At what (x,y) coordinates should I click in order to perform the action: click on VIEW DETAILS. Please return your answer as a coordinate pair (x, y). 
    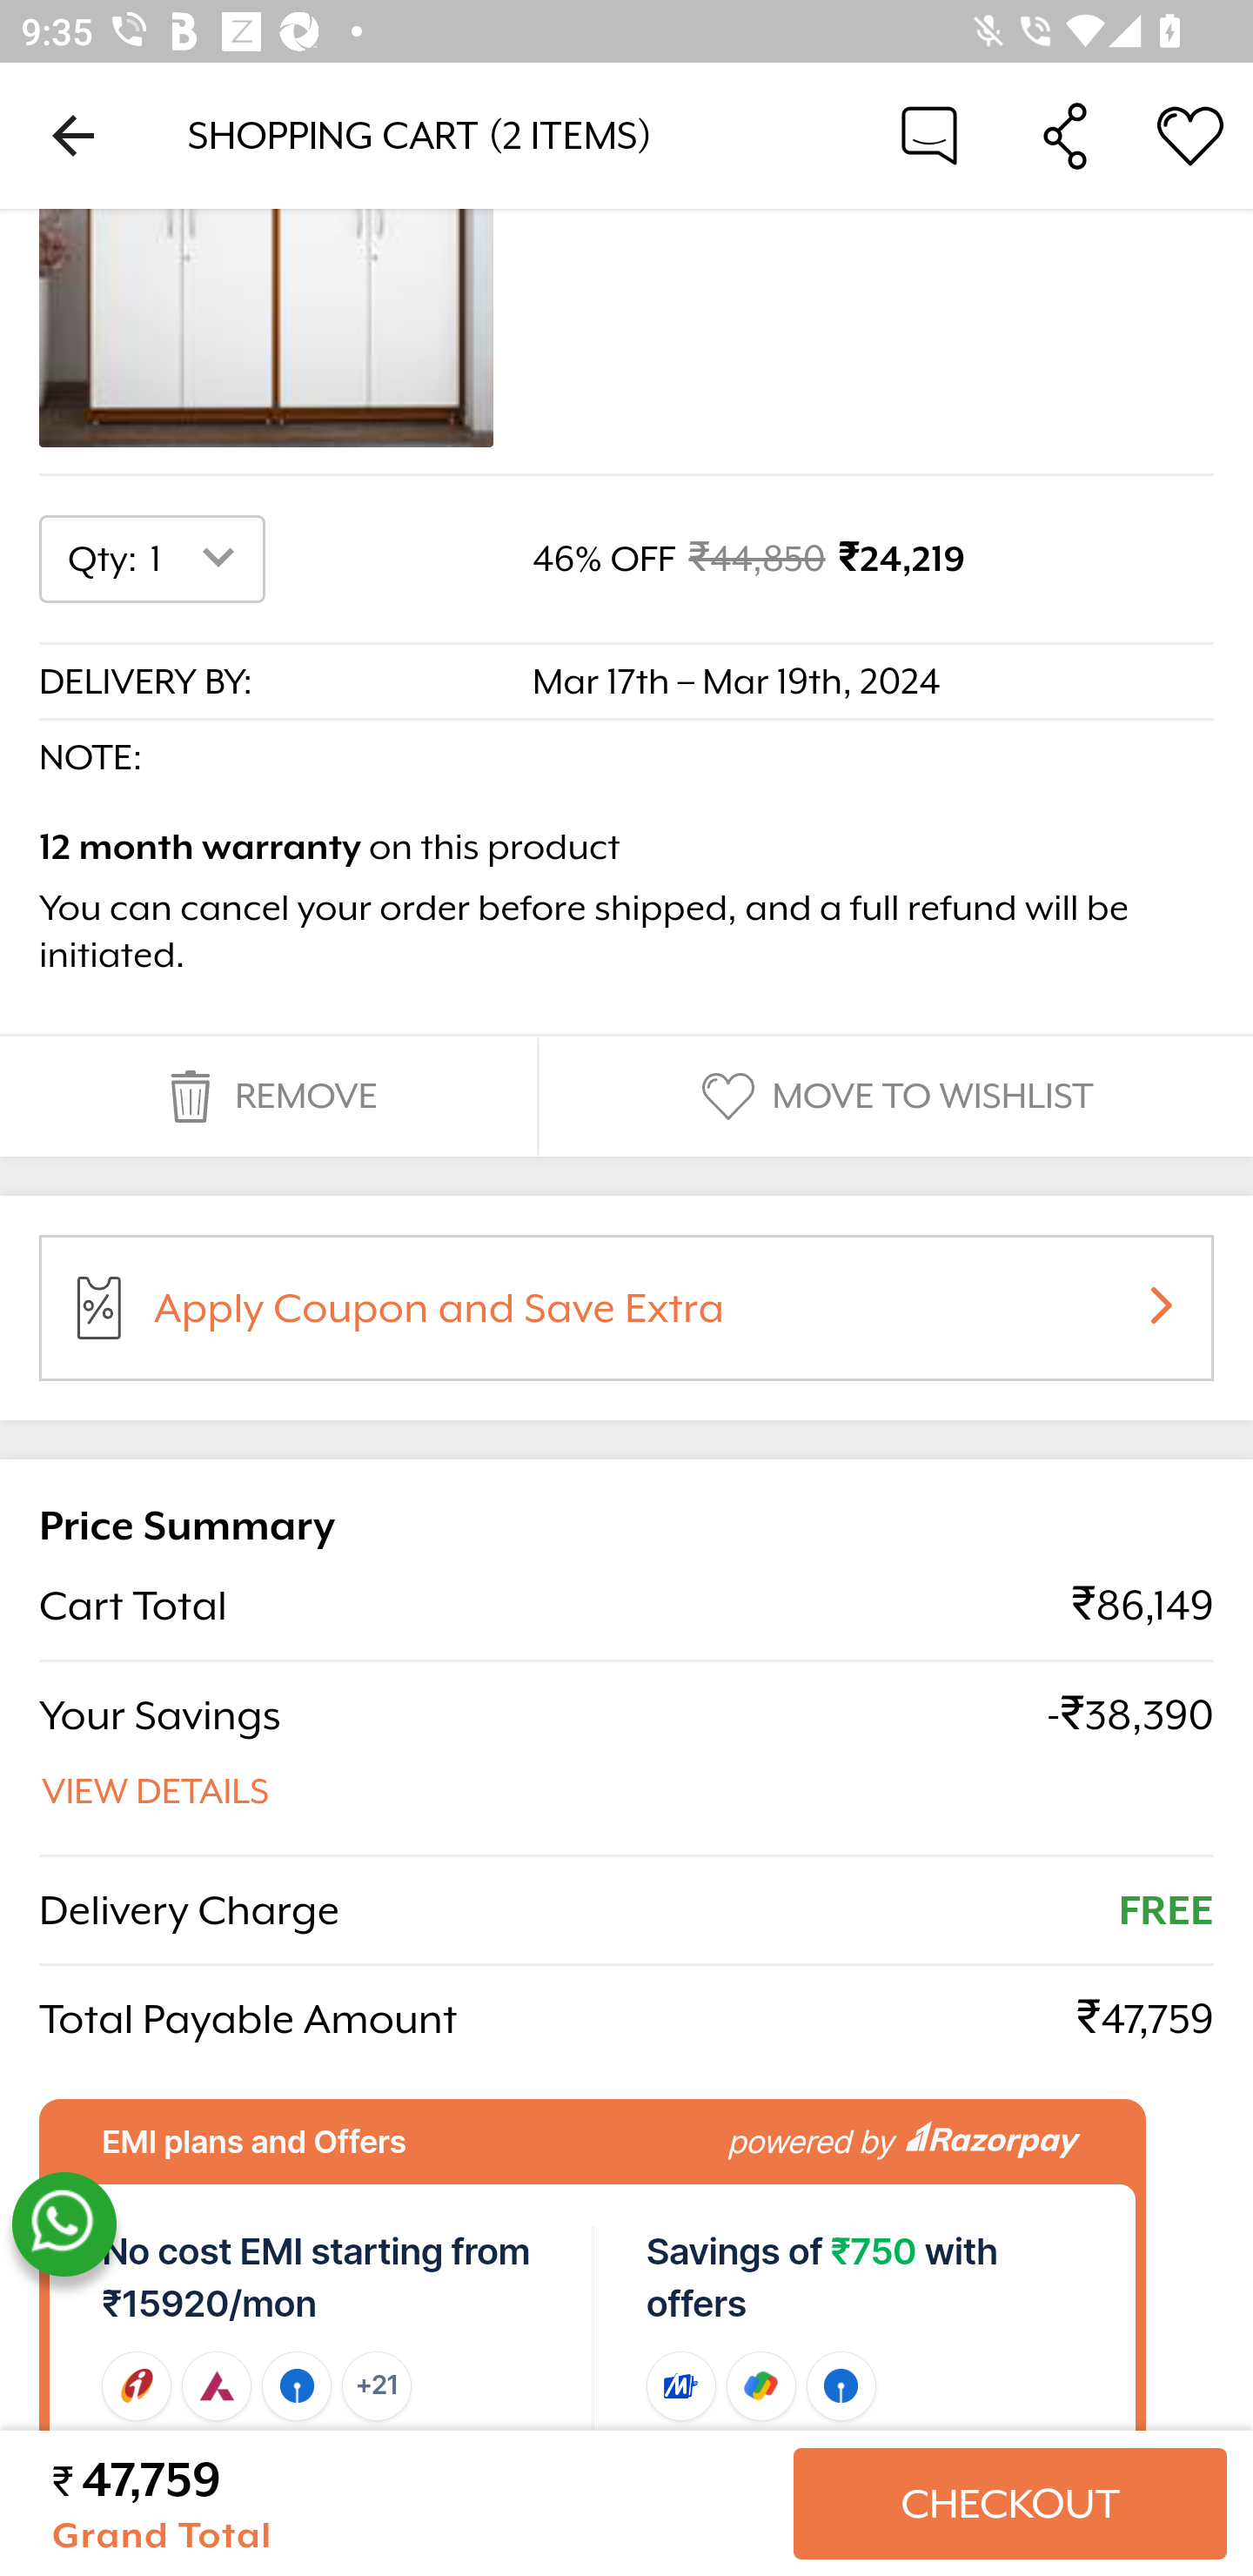
    Looking at the image, I should click on (157, 1791).